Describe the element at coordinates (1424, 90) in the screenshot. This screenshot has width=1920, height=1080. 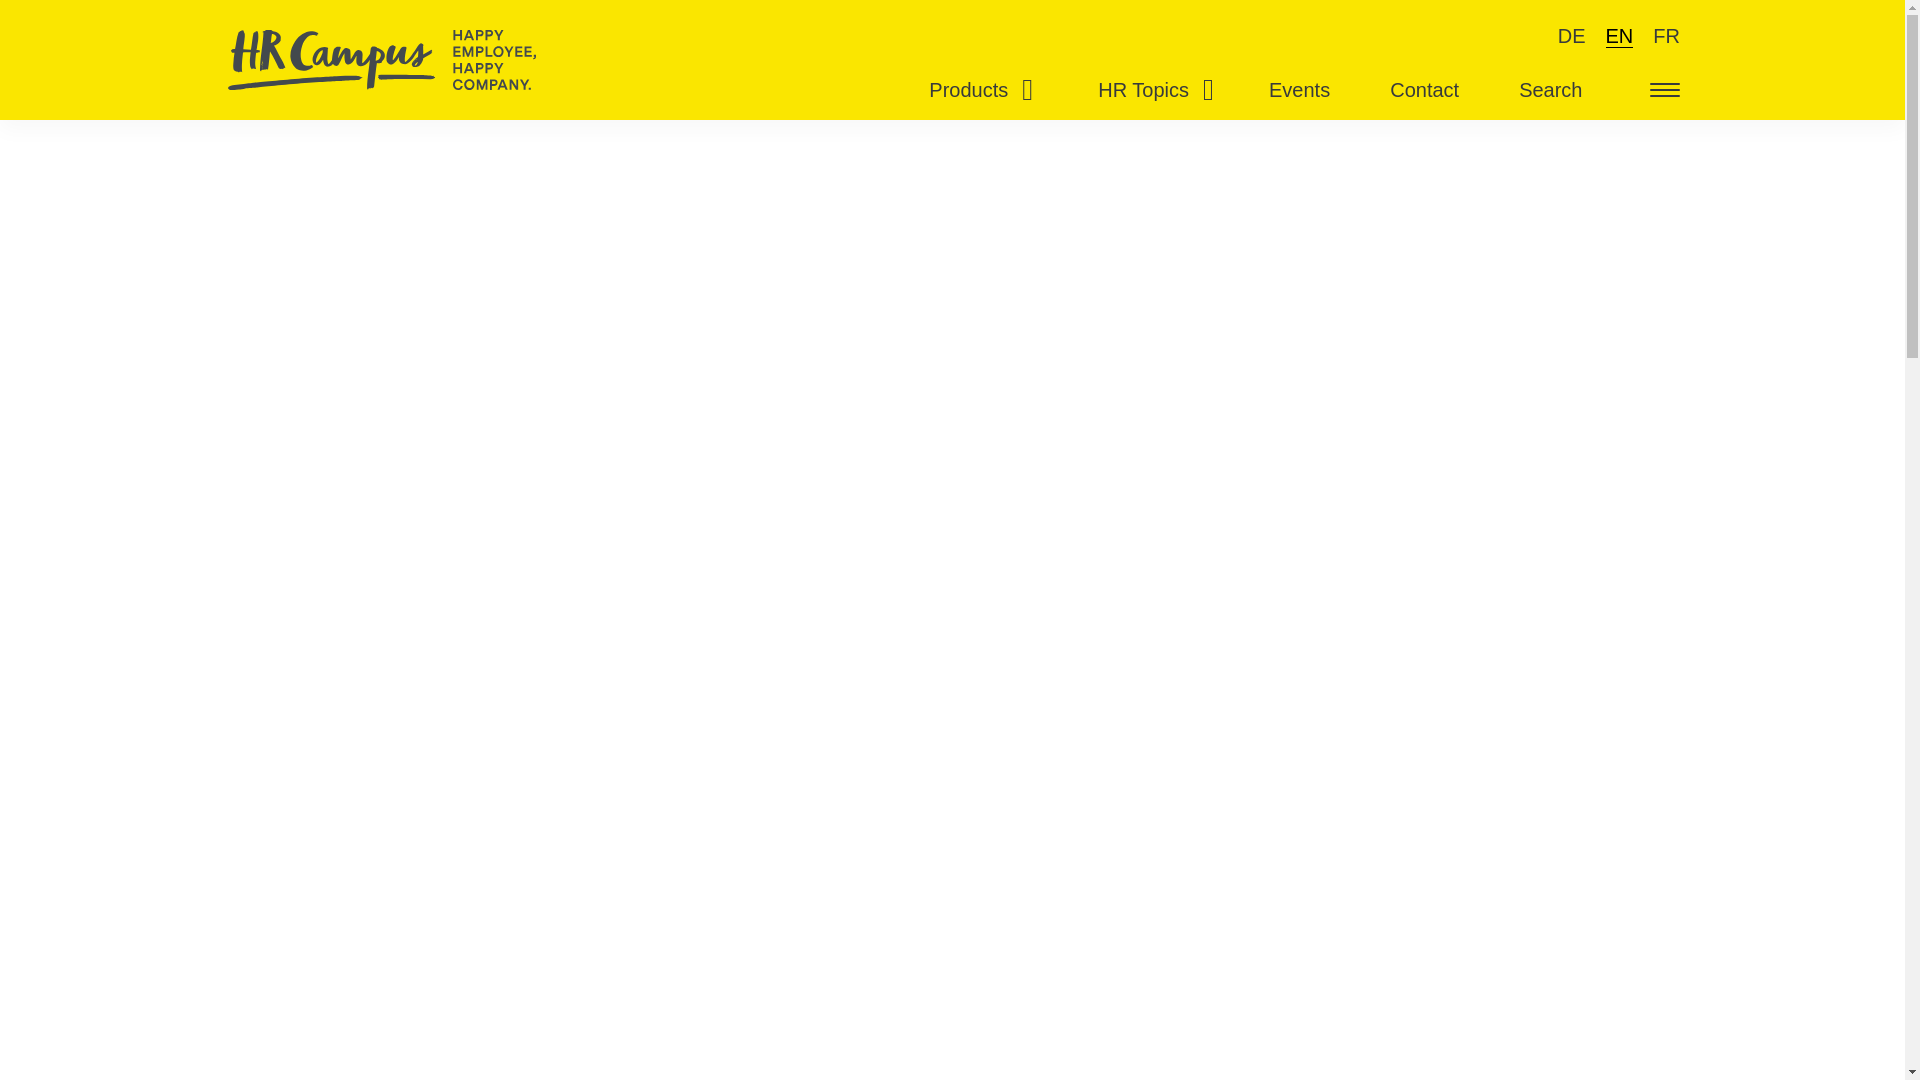
I see `Contact` at that location.